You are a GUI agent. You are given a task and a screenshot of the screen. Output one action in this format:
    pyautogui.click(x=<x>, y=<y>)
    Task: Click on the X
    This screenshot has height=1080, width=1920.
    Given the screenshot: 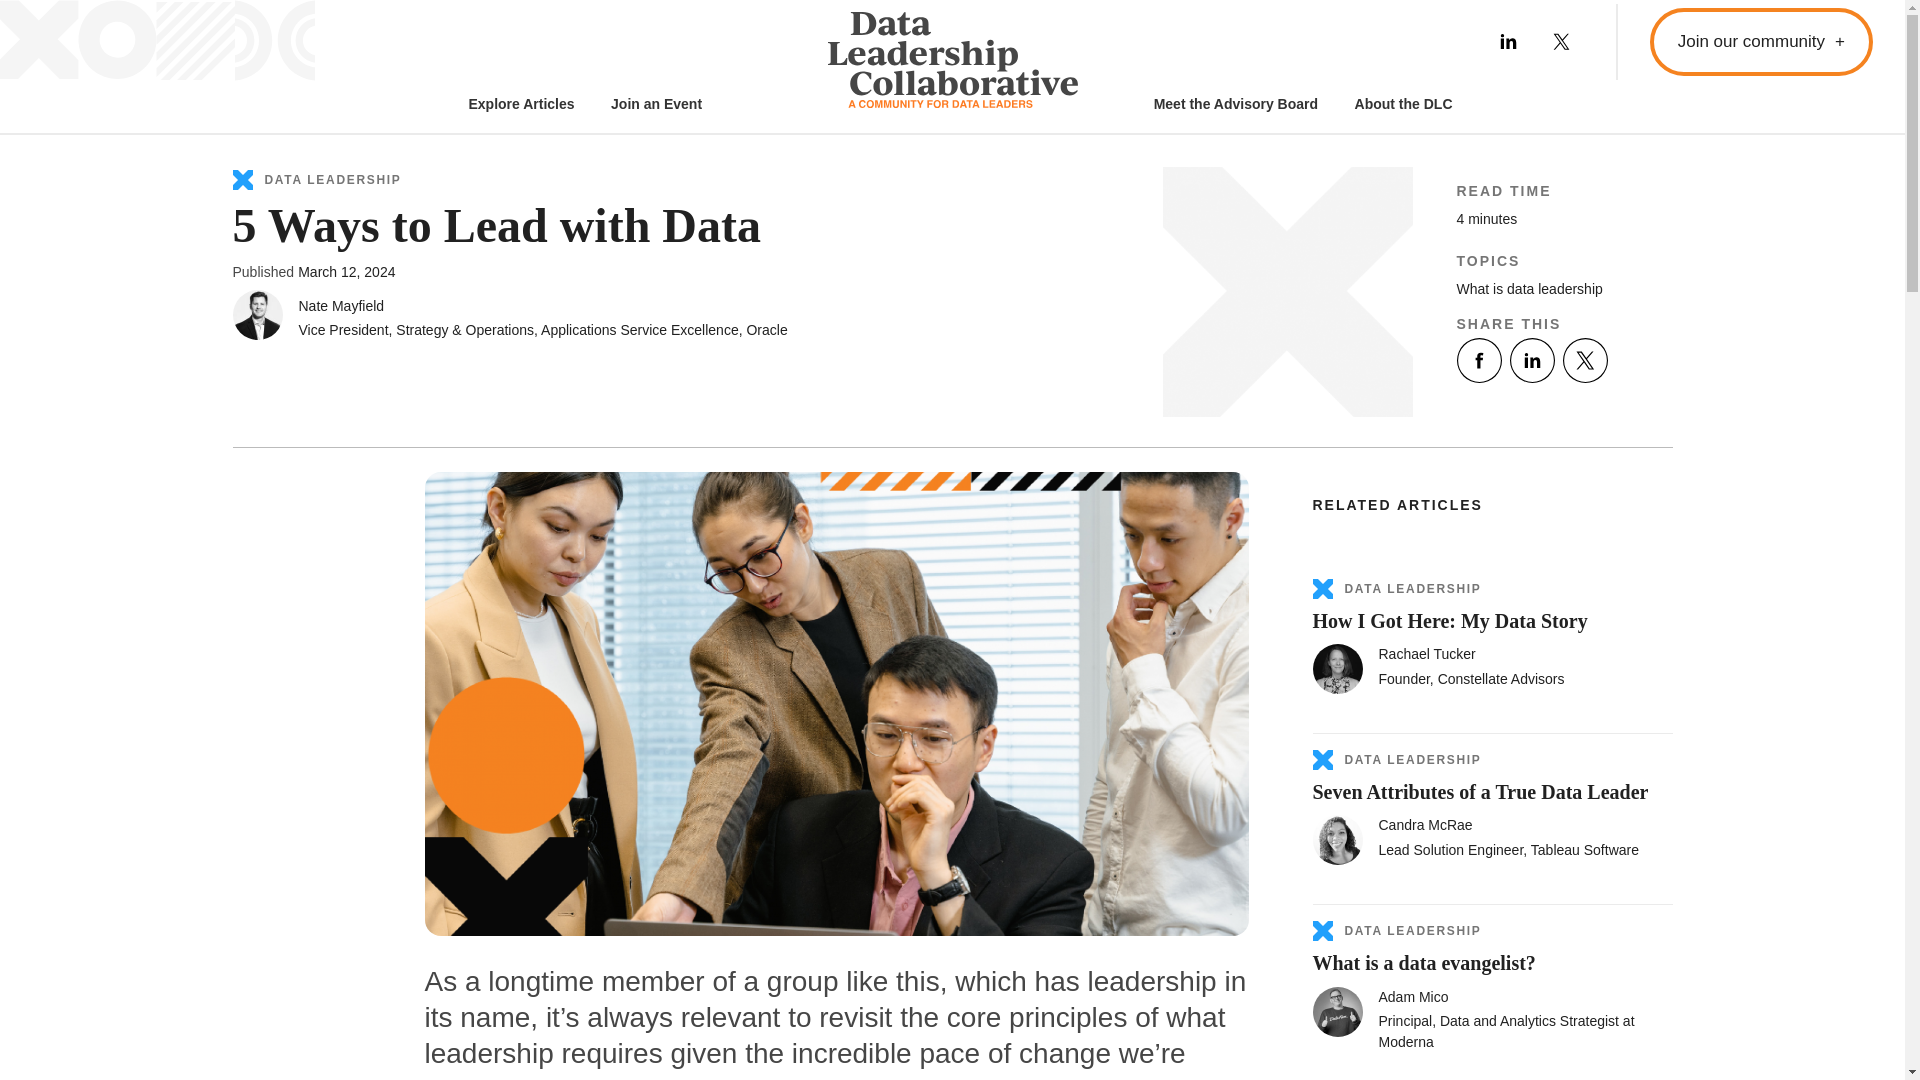 What is the action you would take?
    pyautogui.click(x=1557, y=41)
    